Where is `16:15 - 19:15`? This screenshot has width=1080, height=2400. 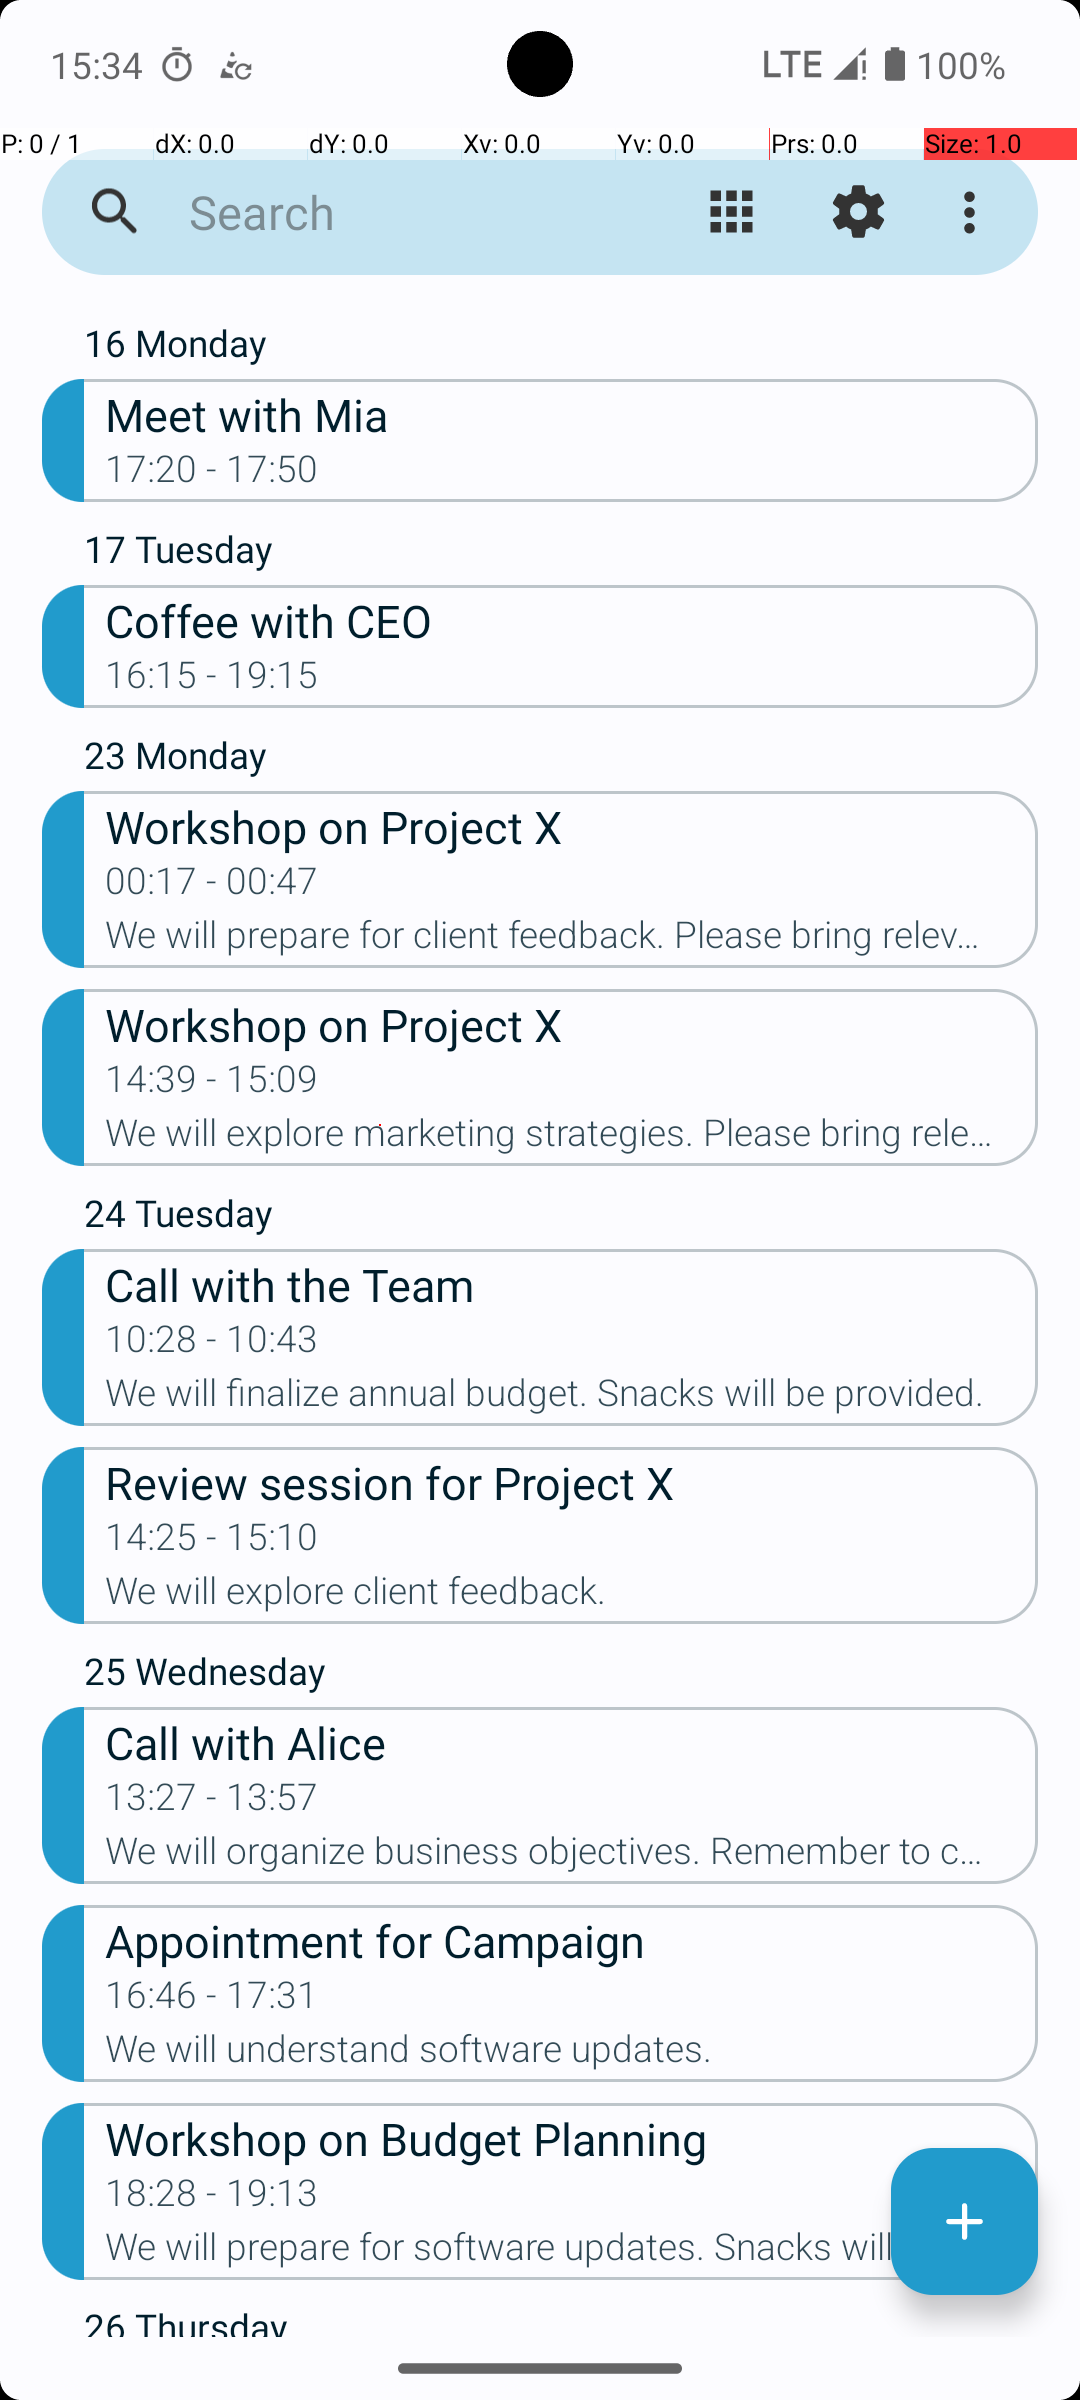
16:15 - 19:15 is located at coordinates (212, 681).